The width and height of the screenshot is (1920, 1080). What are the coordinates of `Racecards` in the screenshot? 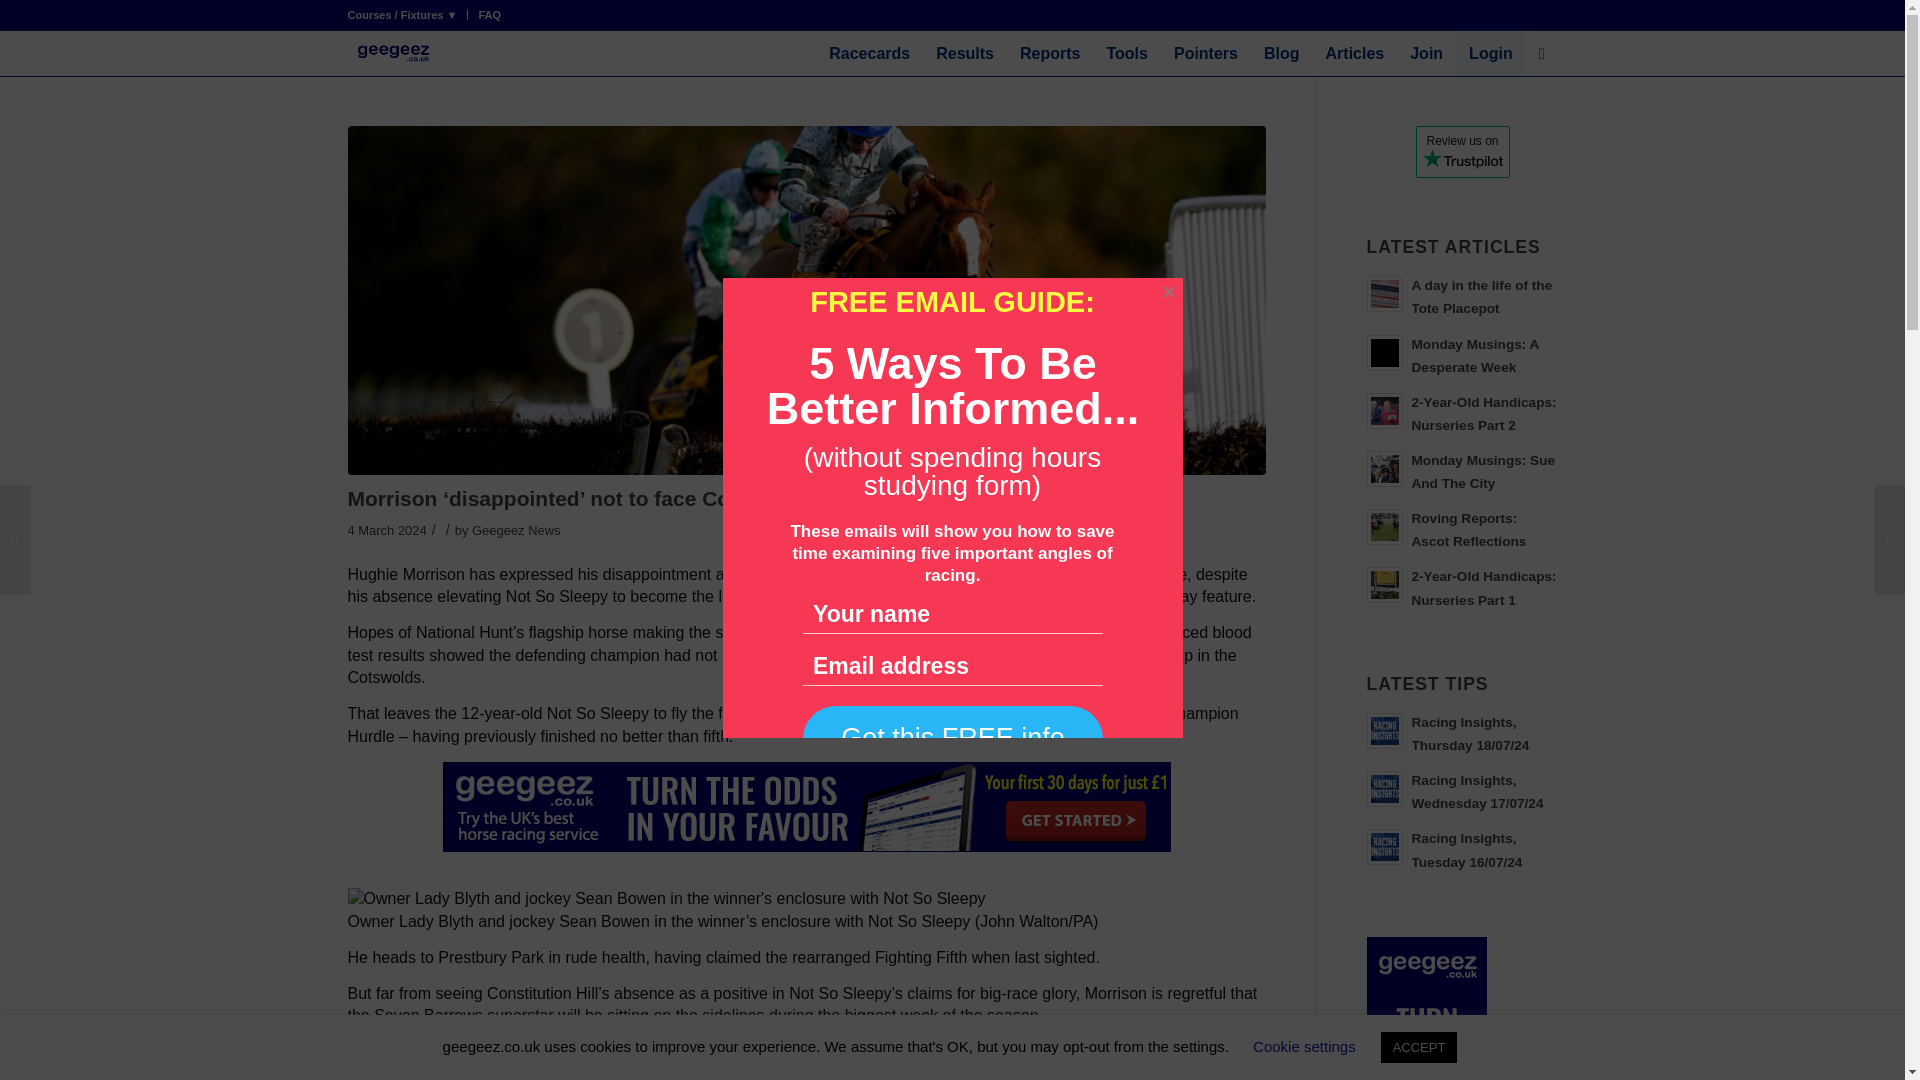 It's located at (870, 53).